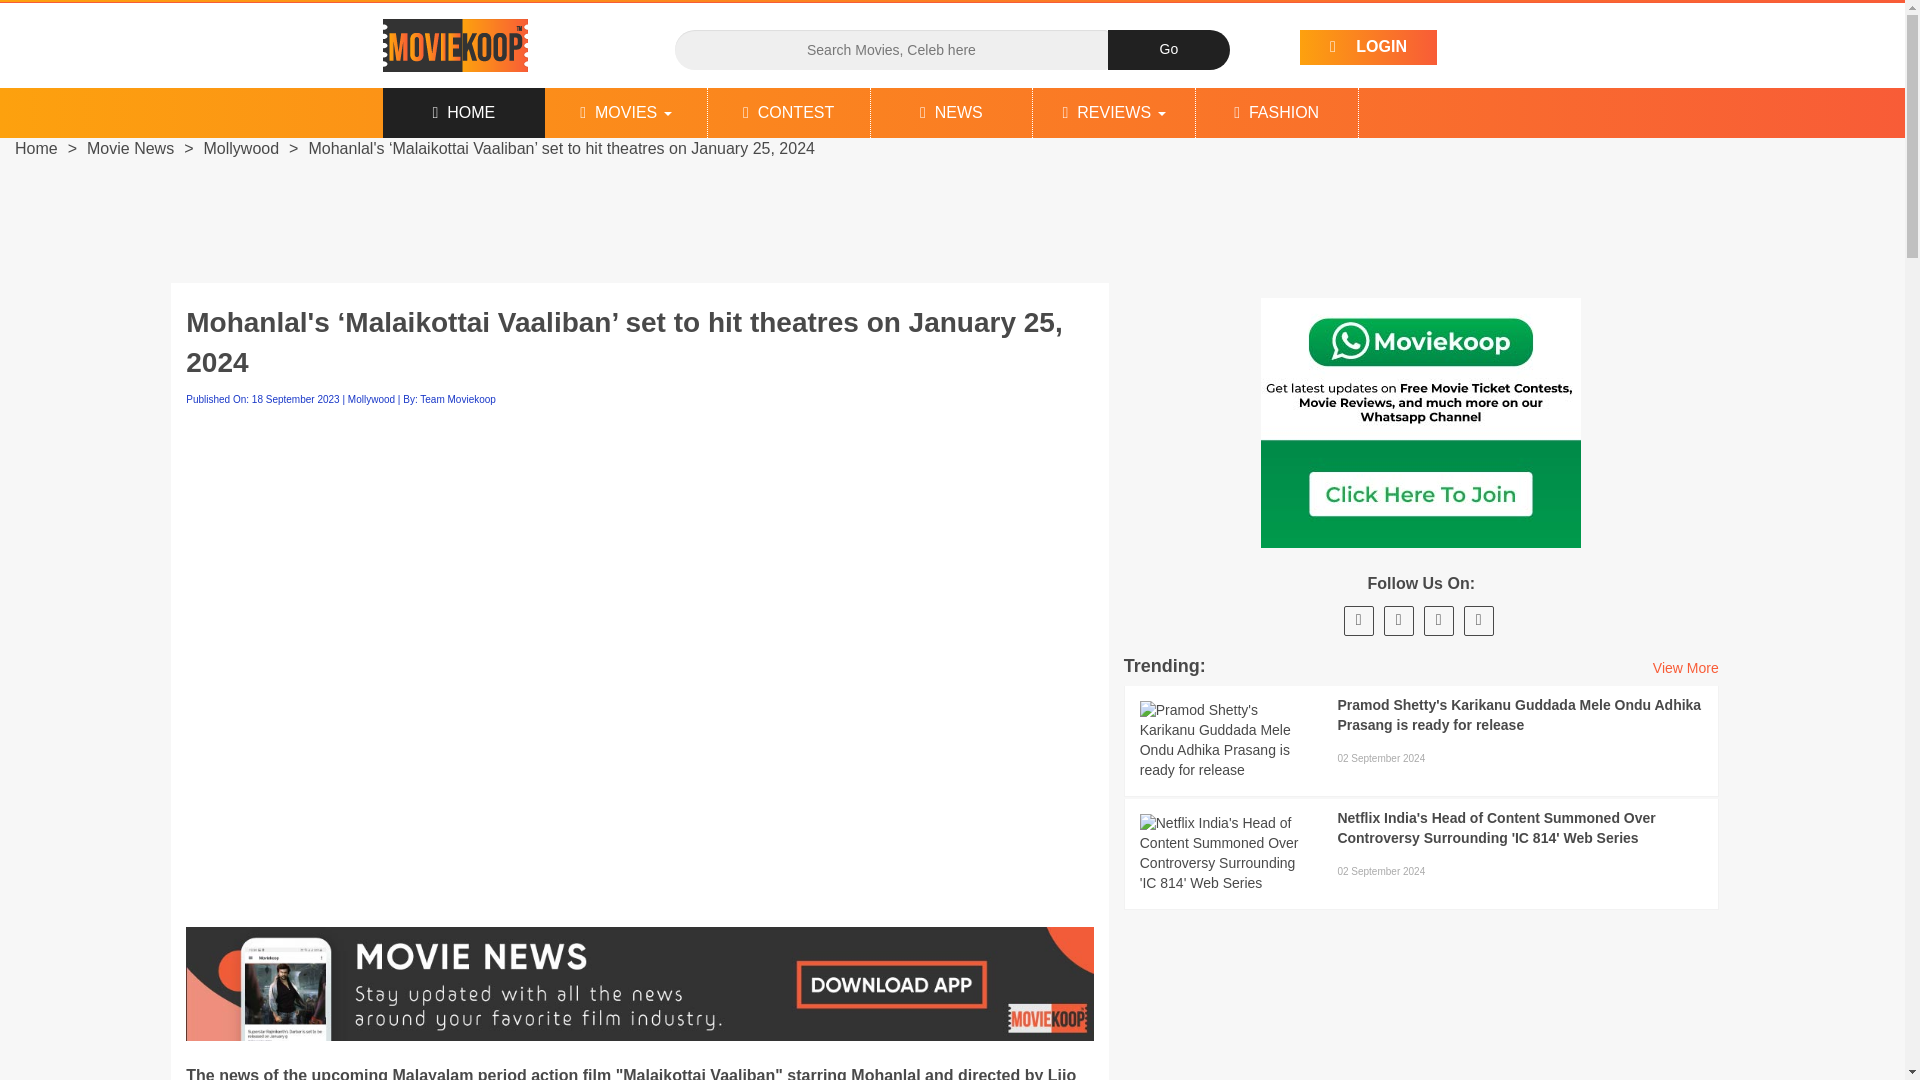 Image resolution: width=1920 pixels, height=1080 pixels. I want to click on Mollywood, so click(371, 400).